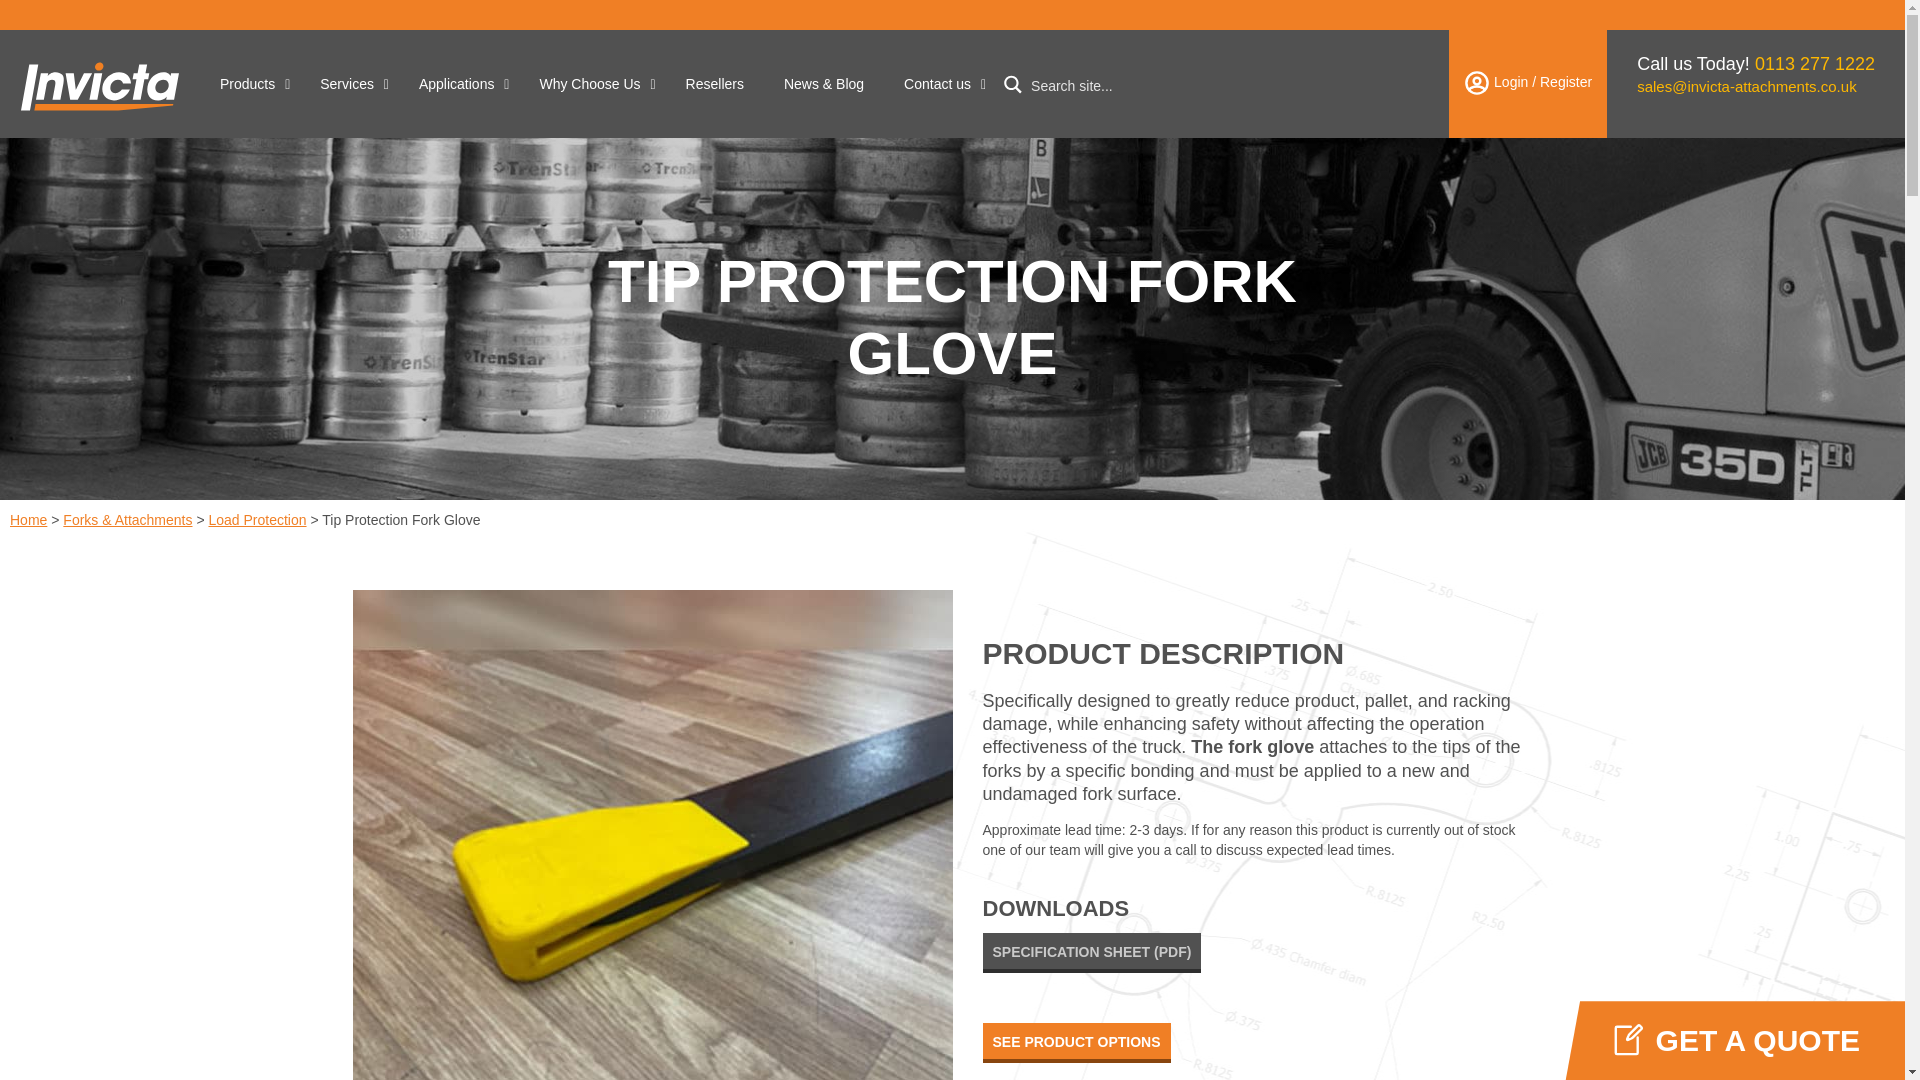  I want to click on Products, so click(249, 88).